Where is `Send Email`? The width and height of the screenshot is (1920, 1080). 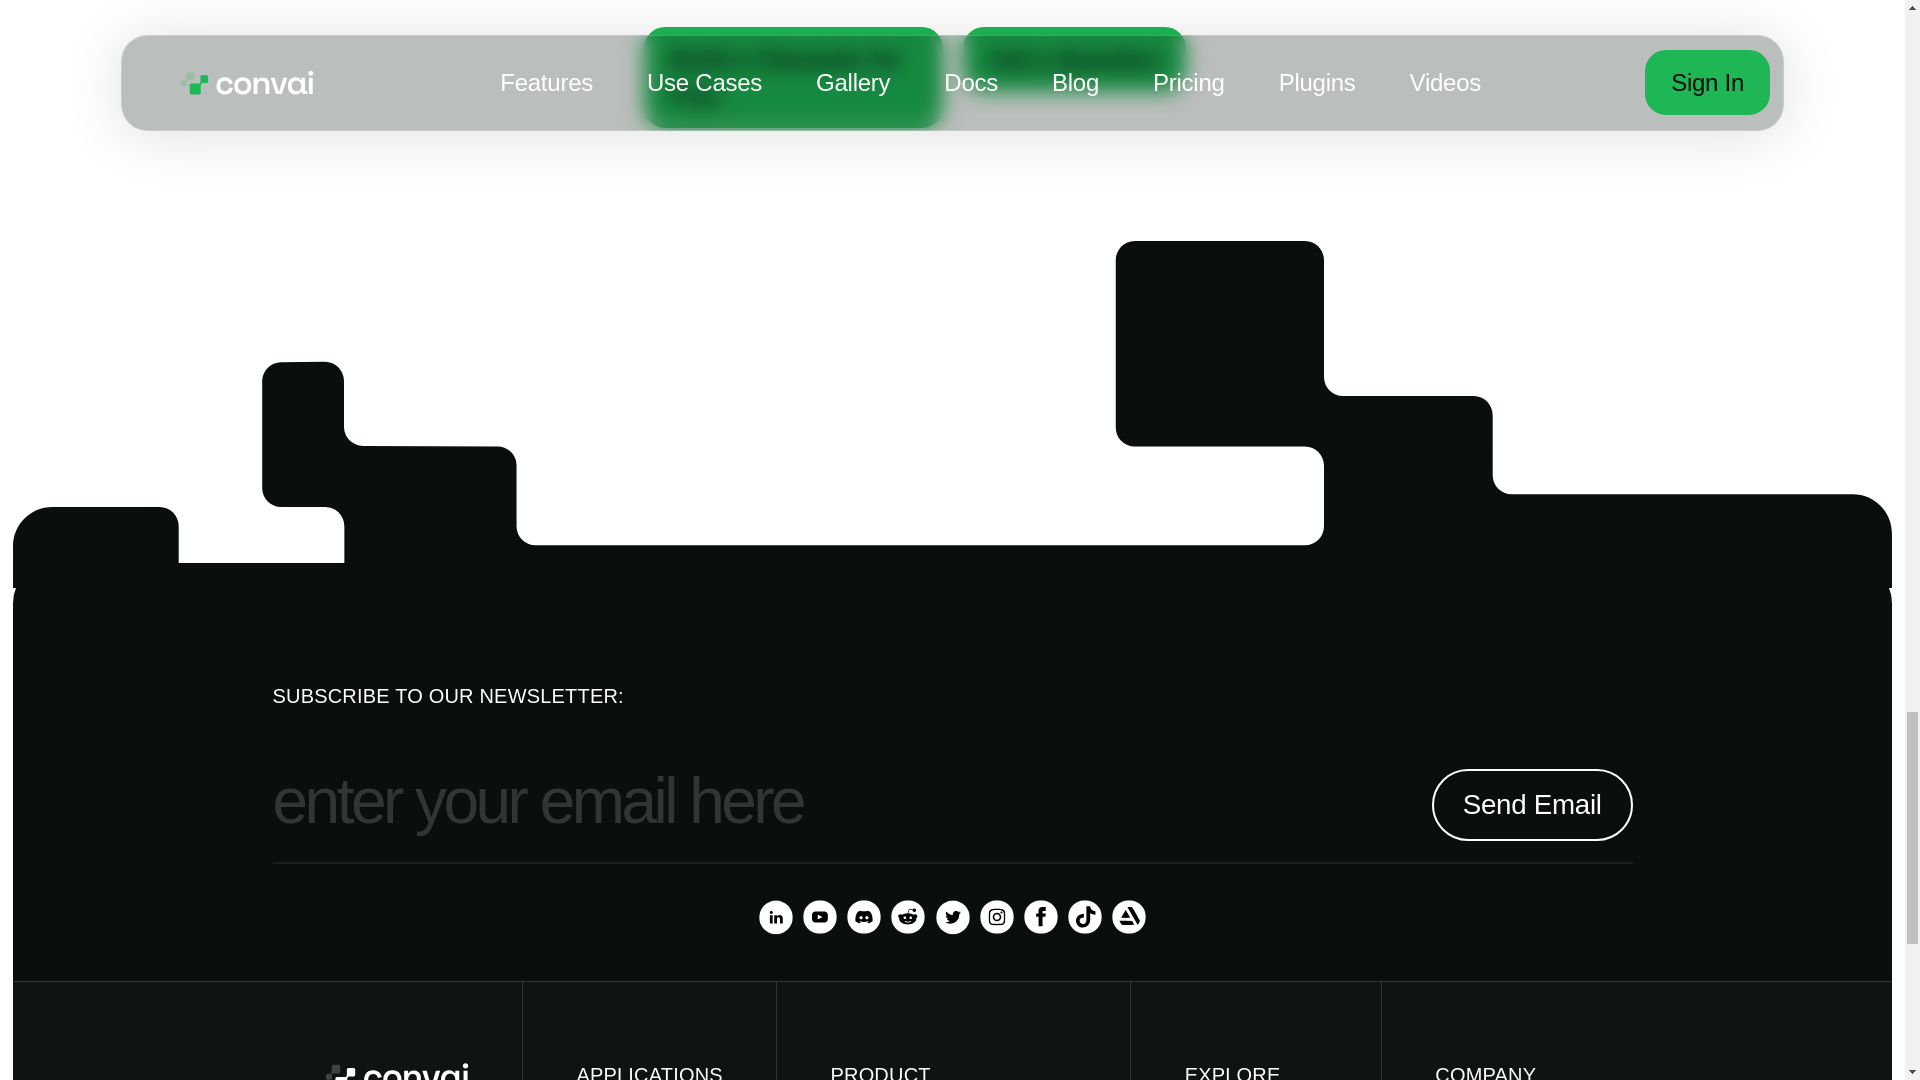 Send Email is located at coordinates (1532, 804).